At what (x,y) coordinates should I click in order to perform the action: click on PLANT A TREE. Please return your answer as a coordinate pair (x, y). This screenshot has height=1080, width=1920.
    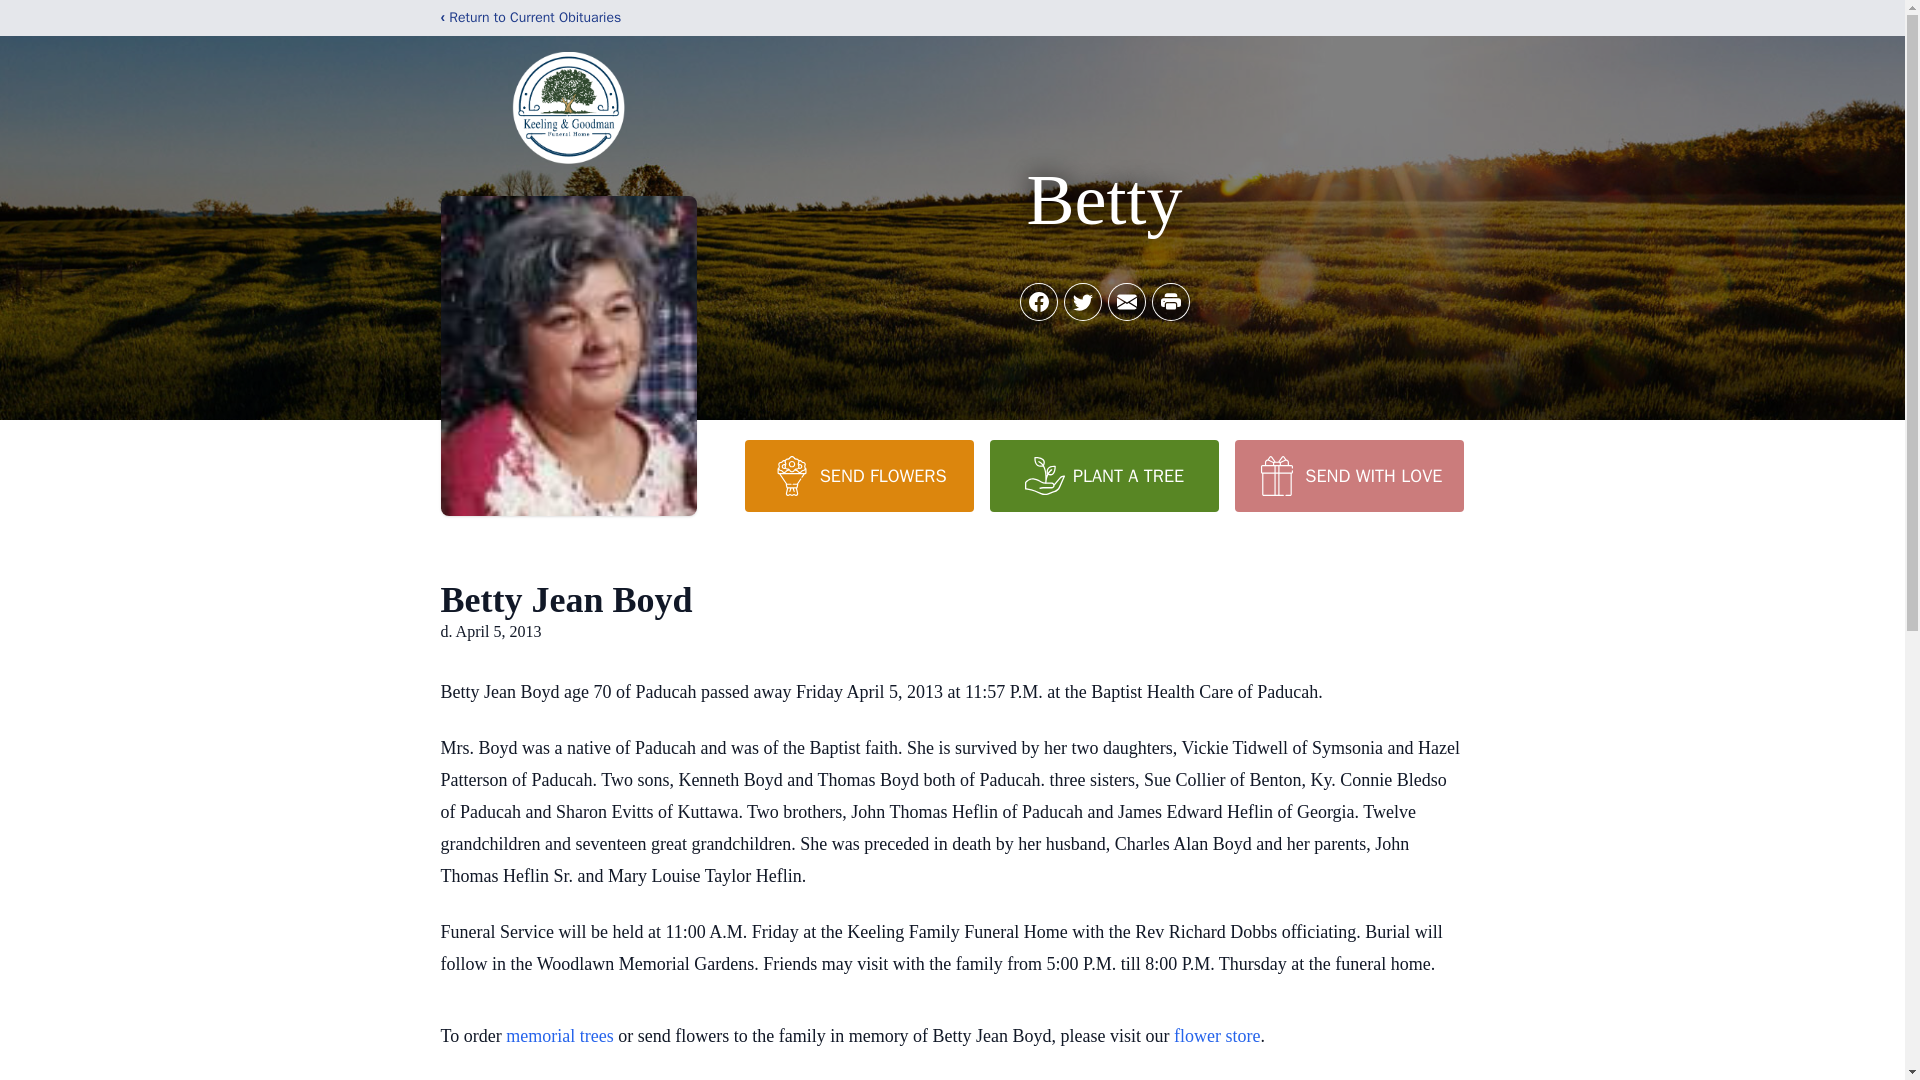
    Looking at the image, I should click on (1104, 475).